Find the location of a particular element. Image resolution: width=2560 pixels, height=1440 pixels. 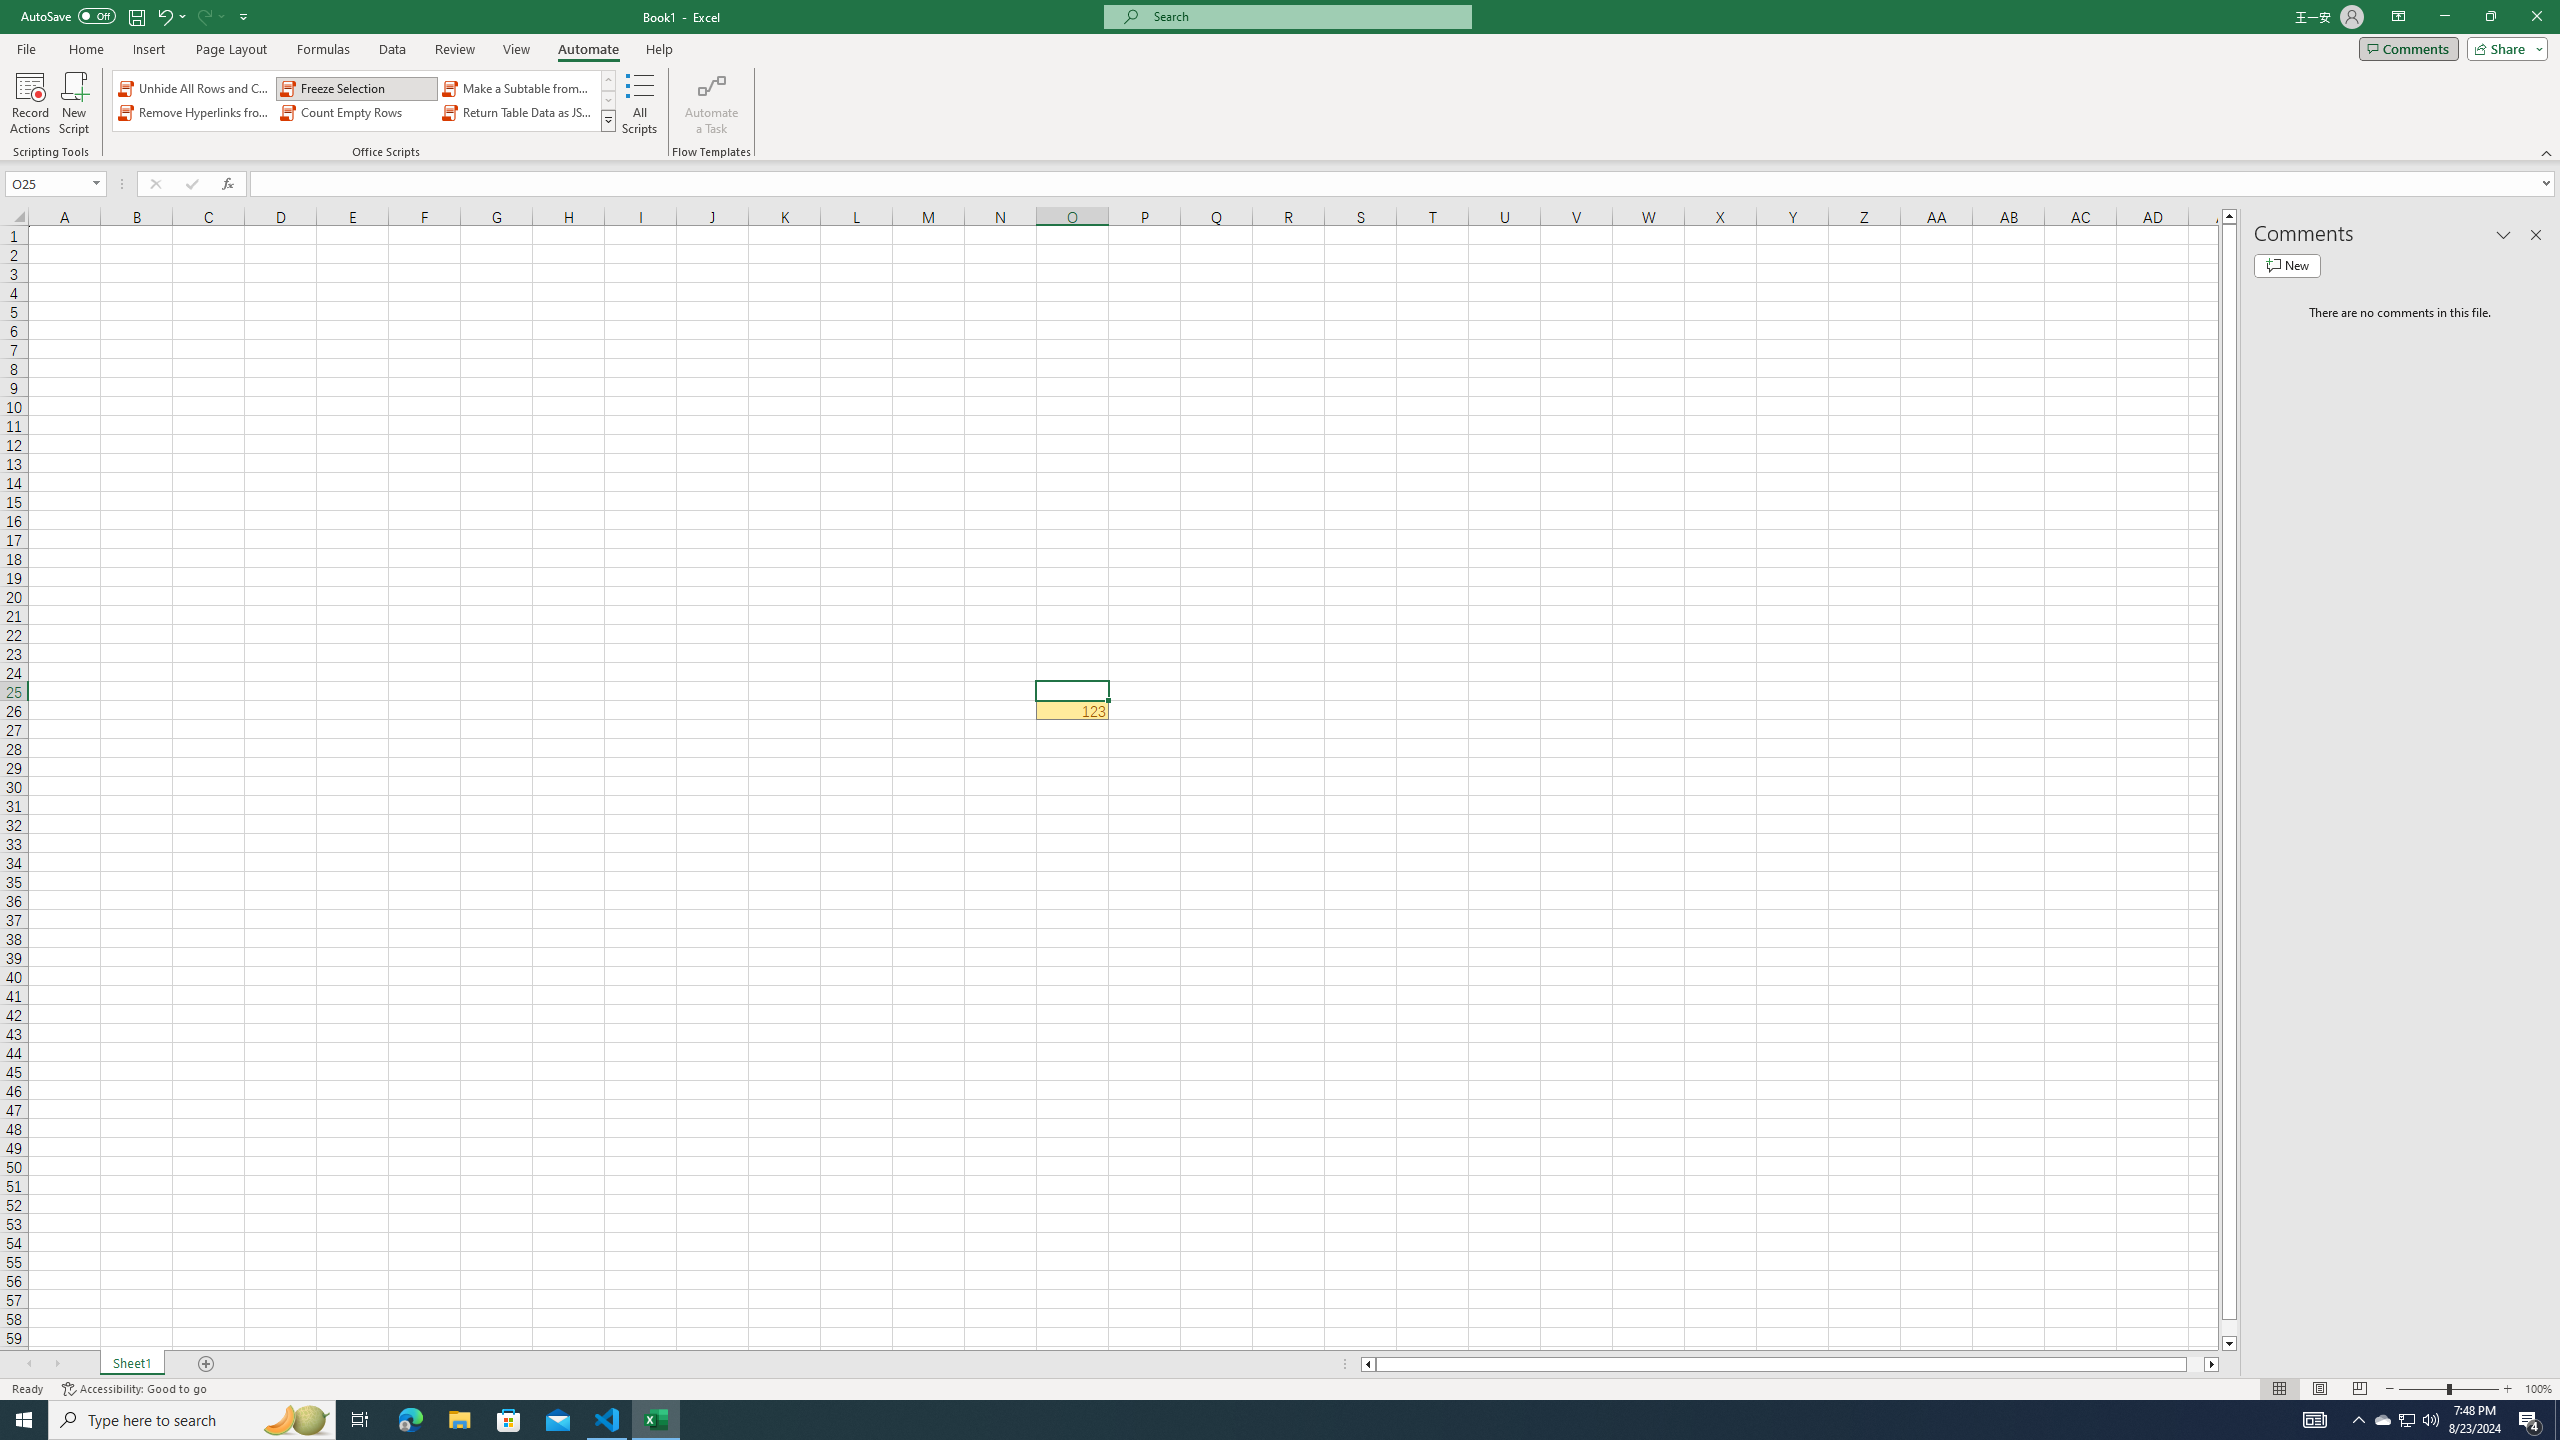

Name Box is located at coordinates (48, 184).